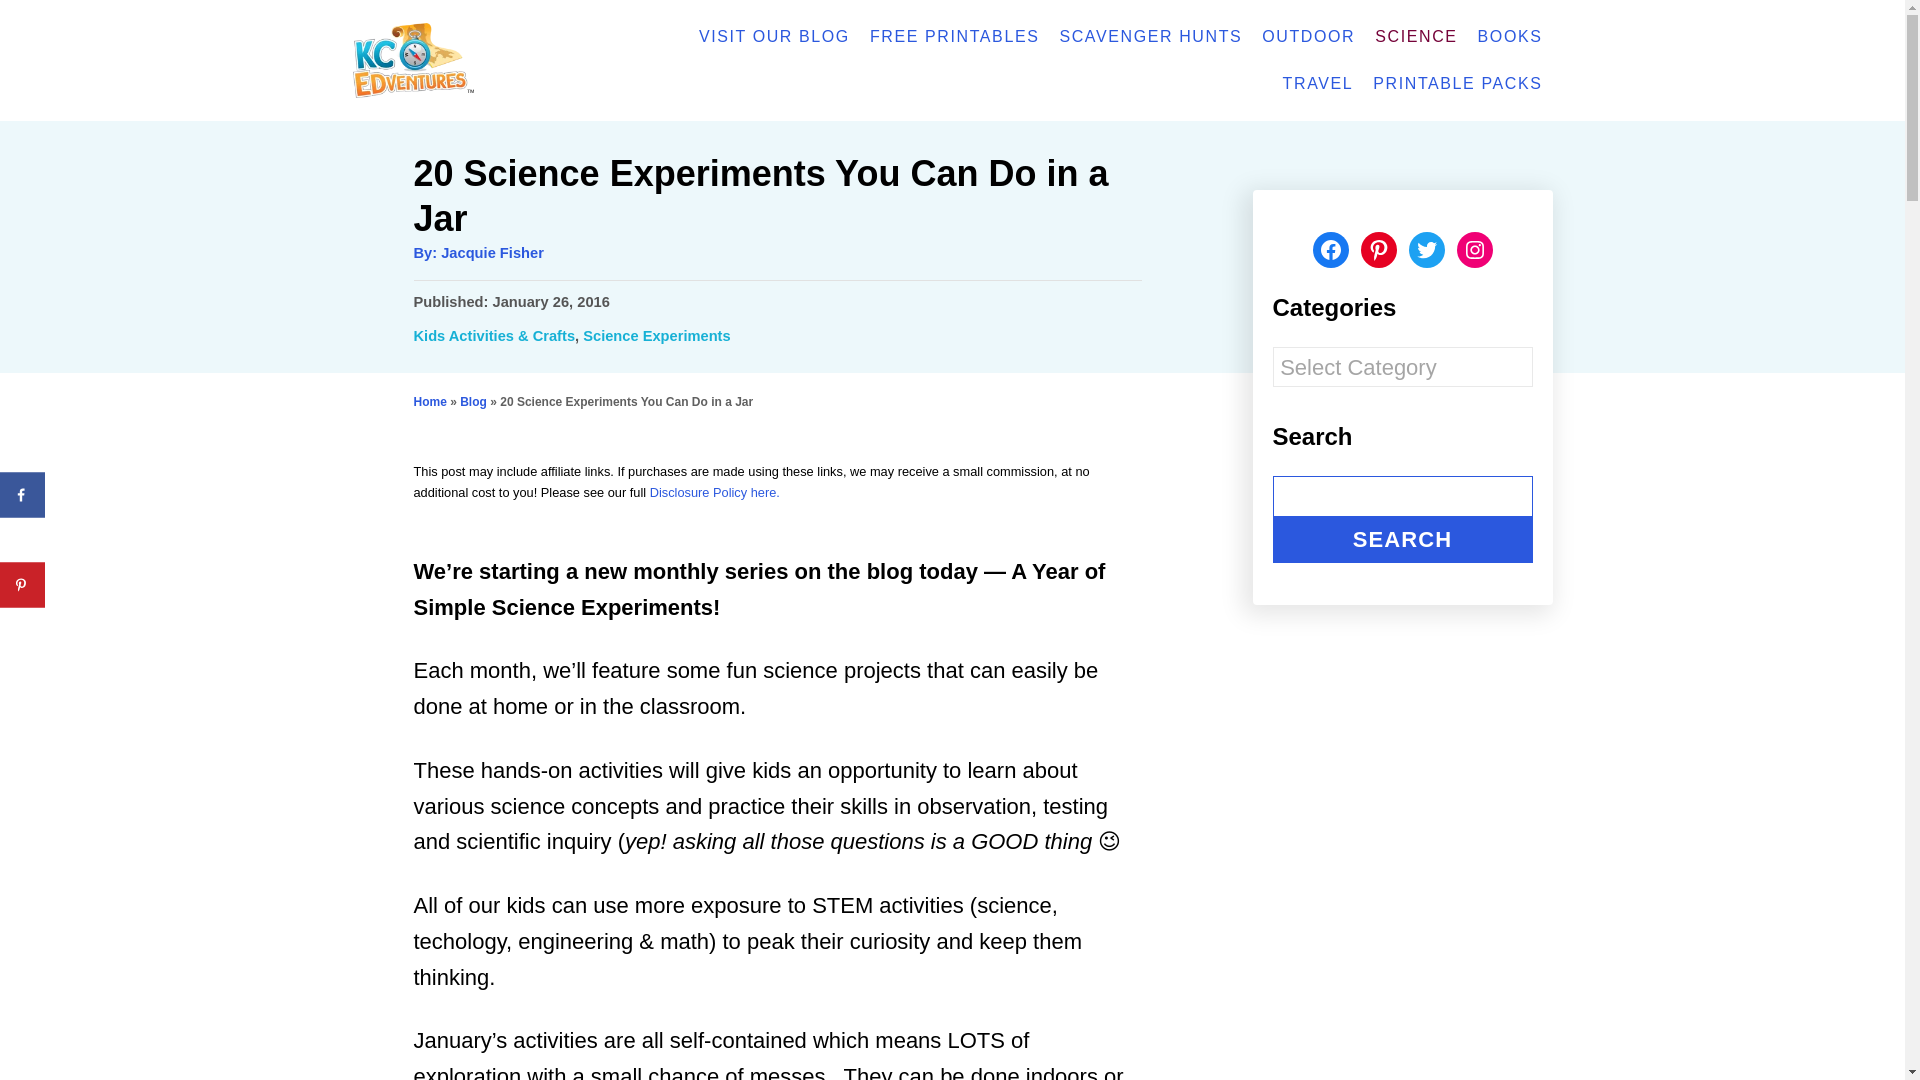 The height and width of the screenshot is (1080, 1920). I want to click on Blog, so click(474, 402).